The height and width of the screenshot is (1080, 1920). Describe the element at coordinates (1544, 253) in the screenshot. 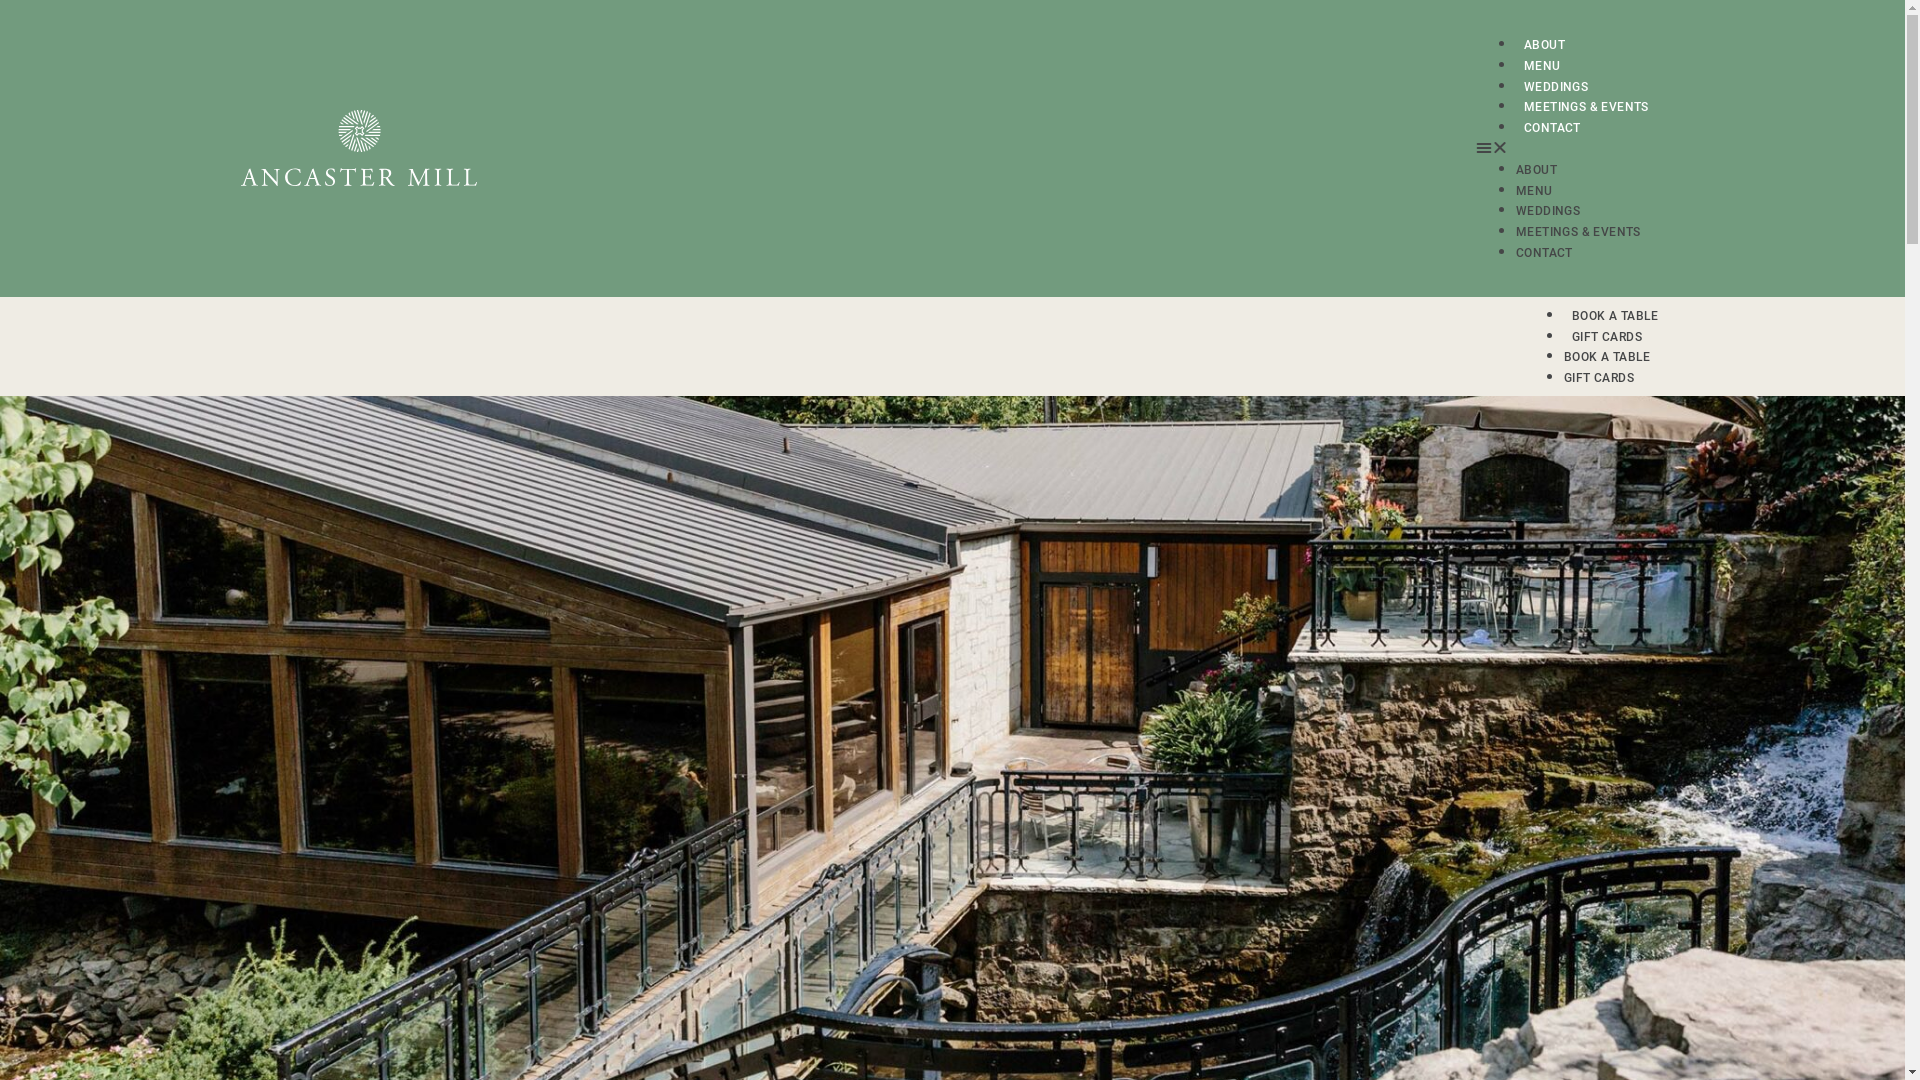

I see `CONTACT` at that location.